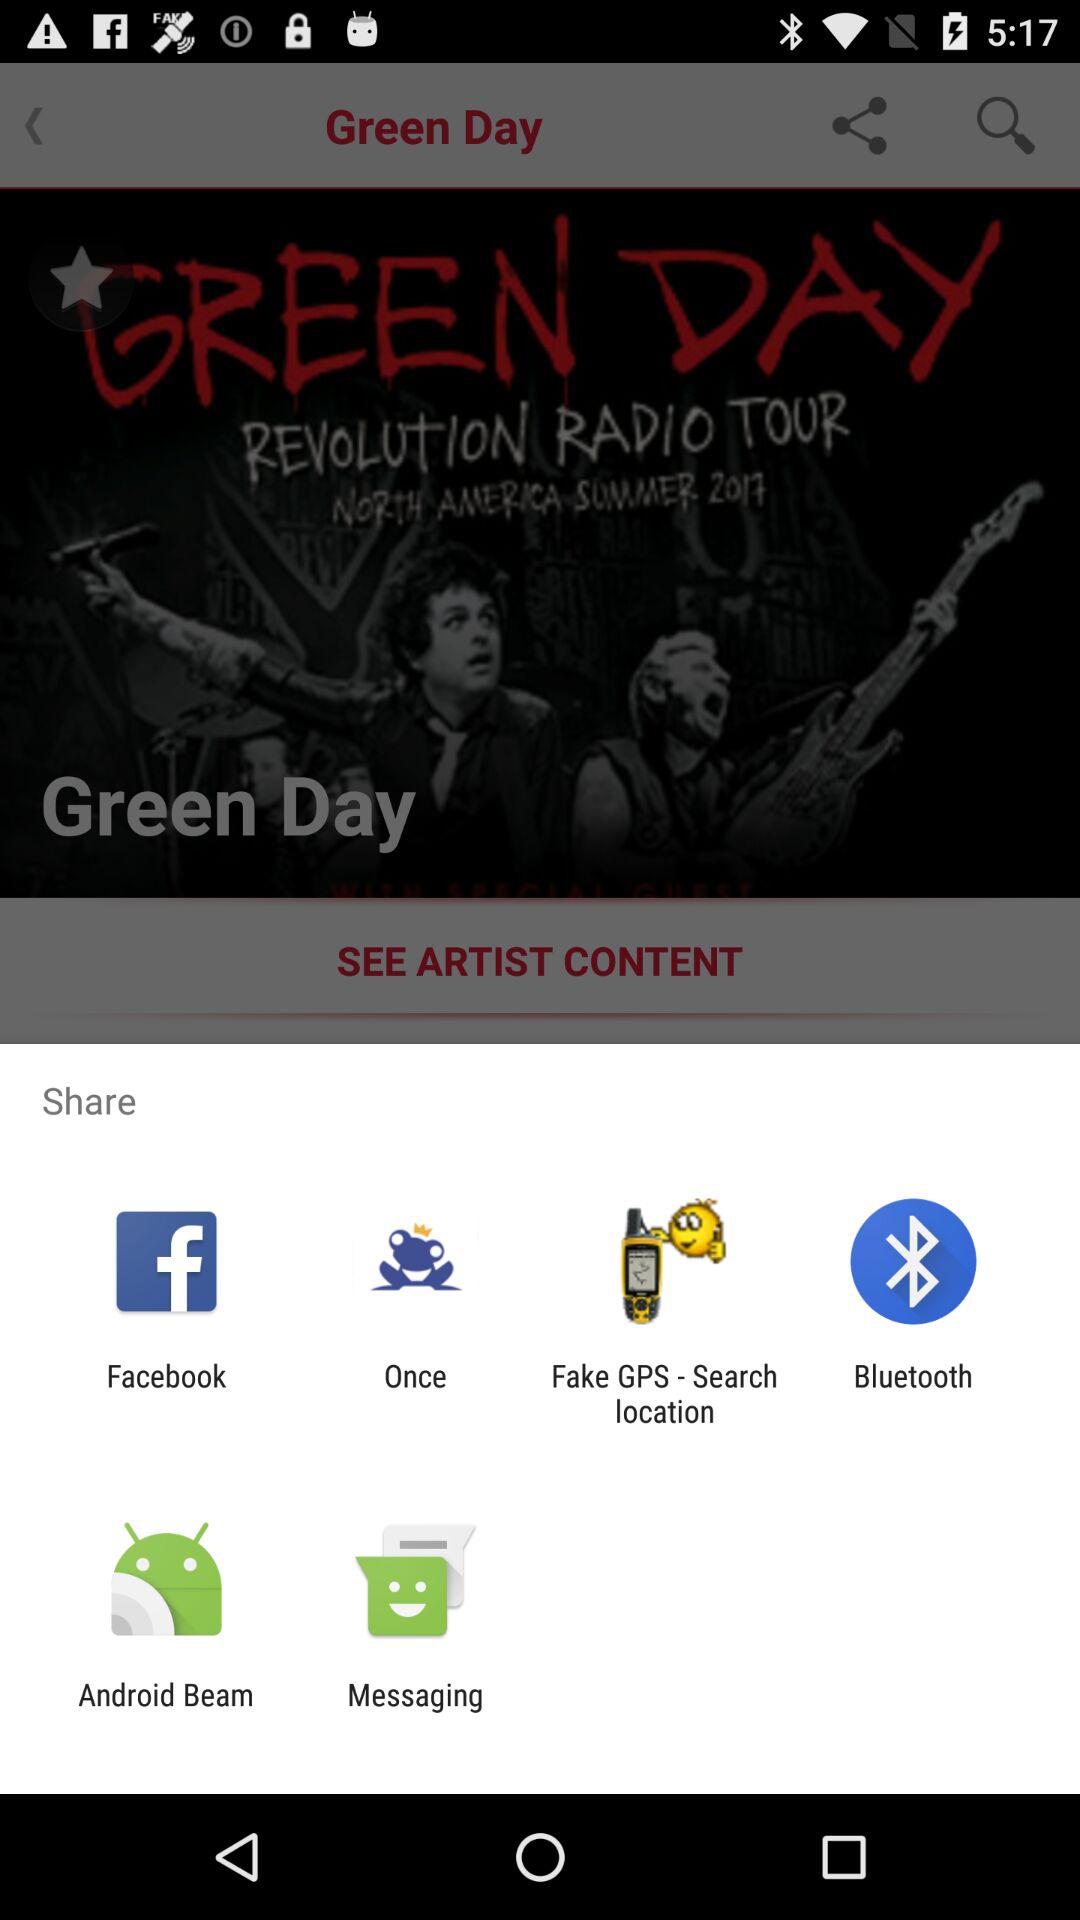 The height and width of the screenshot is (1920, 1080). What do you see at coordinates (415, 1712) in the screenshot?
I see `launch messaging app` at bounding box center [415, 1712].